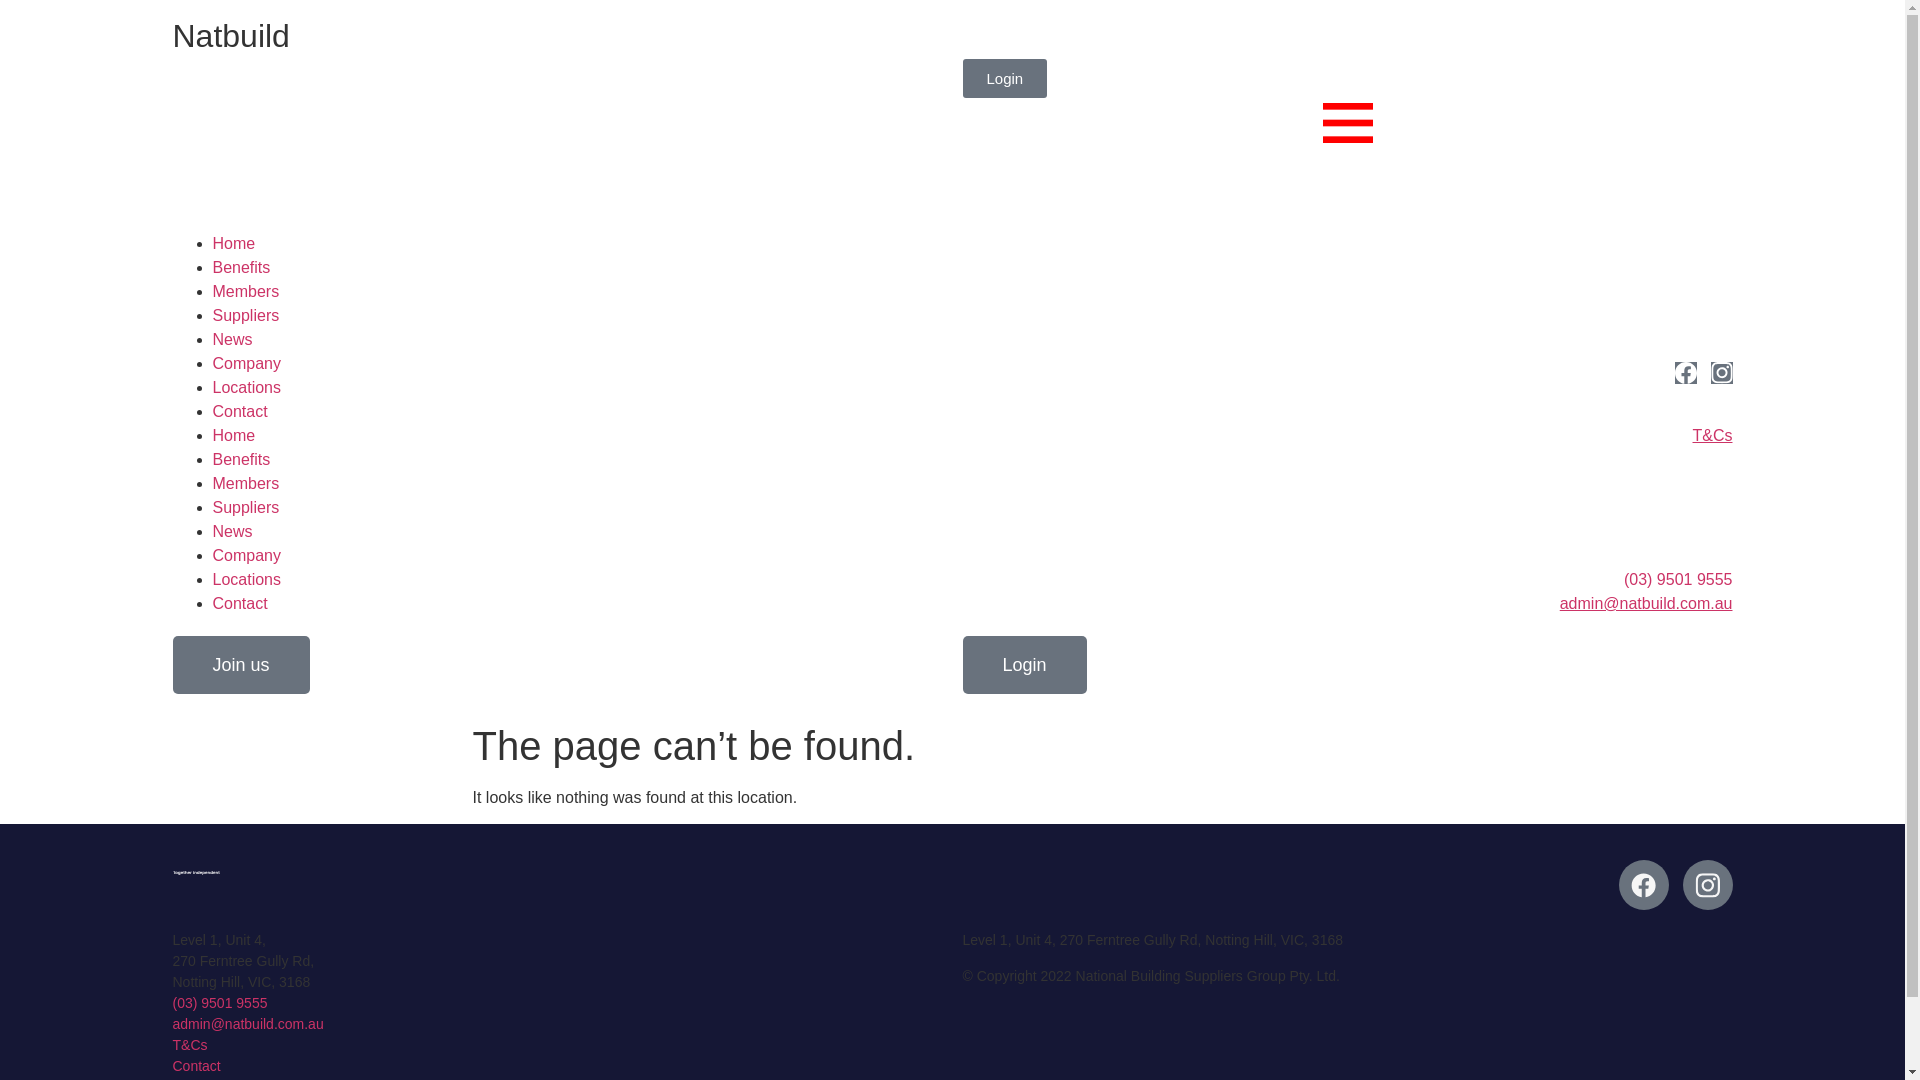 Image resolution: width=1920 pixels, height=1080 pixels. Describe the element at coordinates (1024, 665) in the screenshot. I see `Login` at that location.